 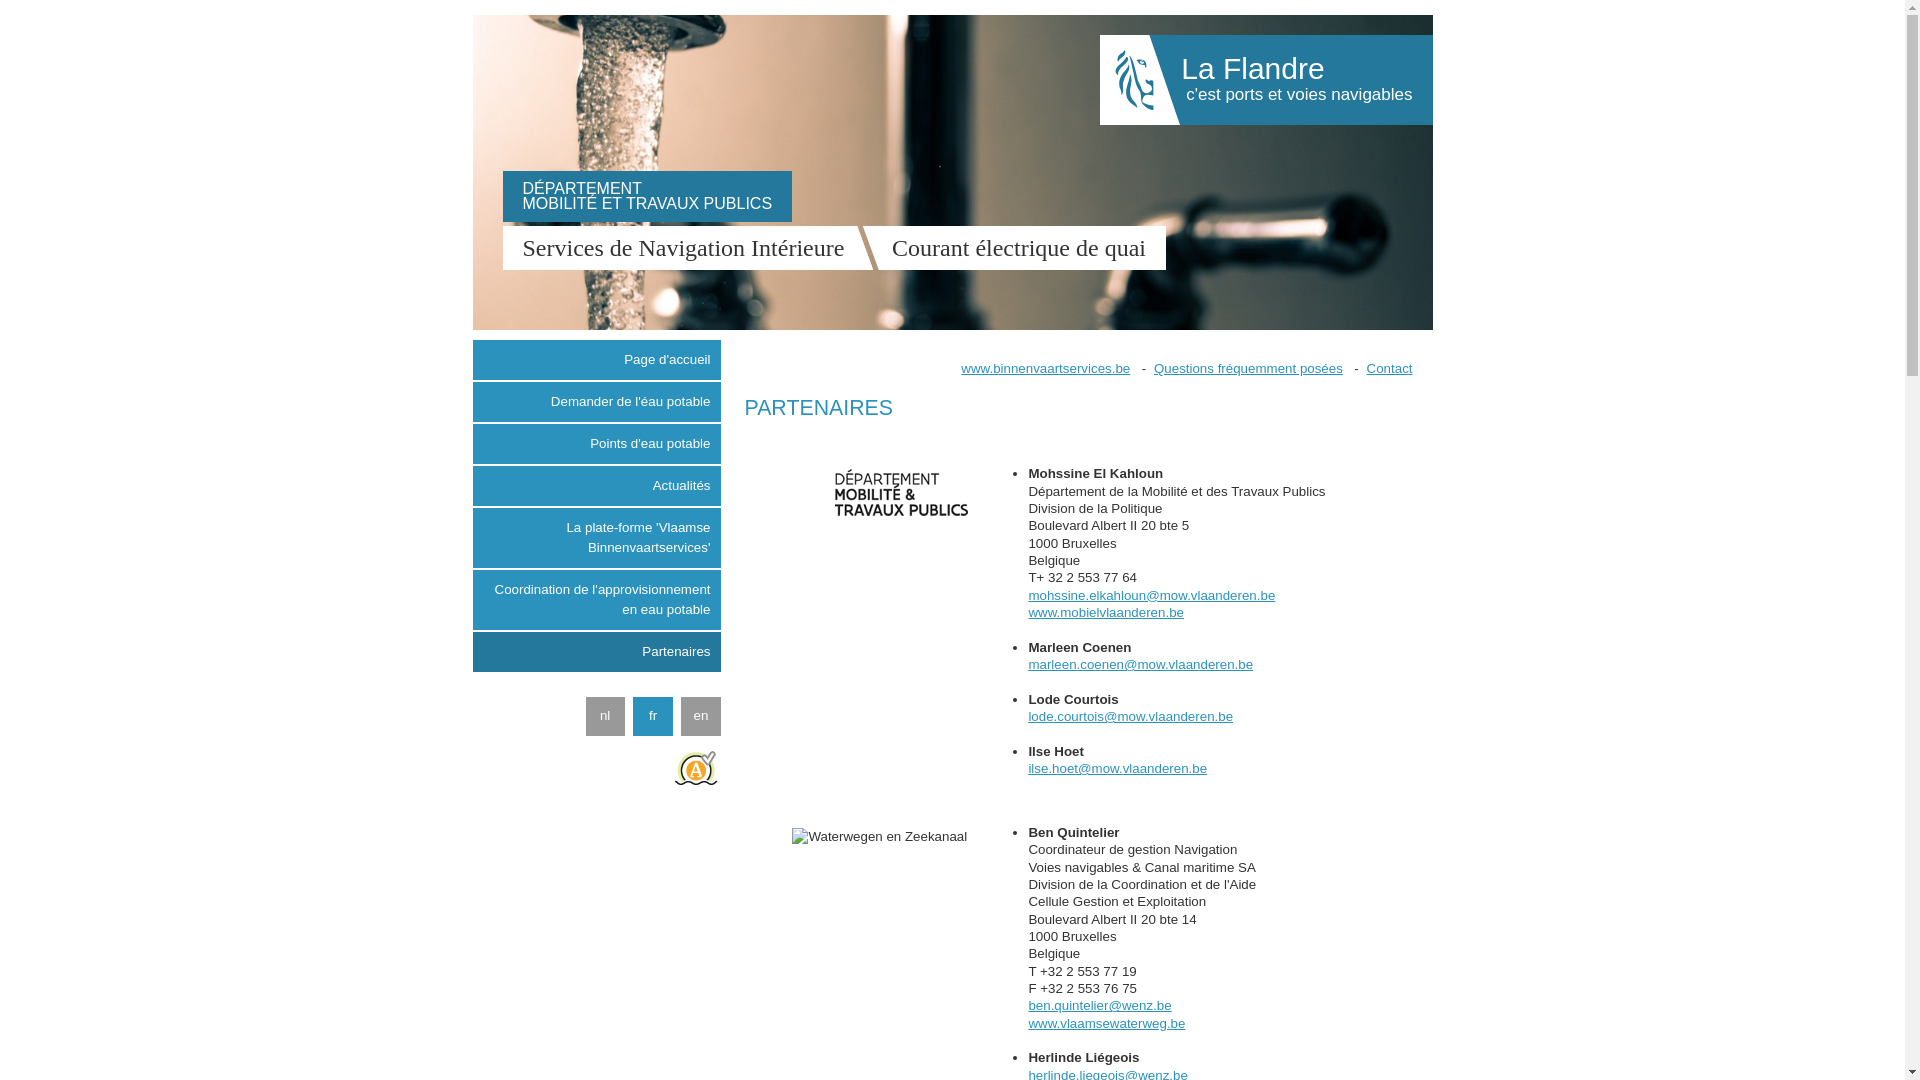 What do you see at coordinates (1106, 1024) in the screenshot?
I see `www.vlaamsewaterweg.be` at bounding box center [1106, 1024].